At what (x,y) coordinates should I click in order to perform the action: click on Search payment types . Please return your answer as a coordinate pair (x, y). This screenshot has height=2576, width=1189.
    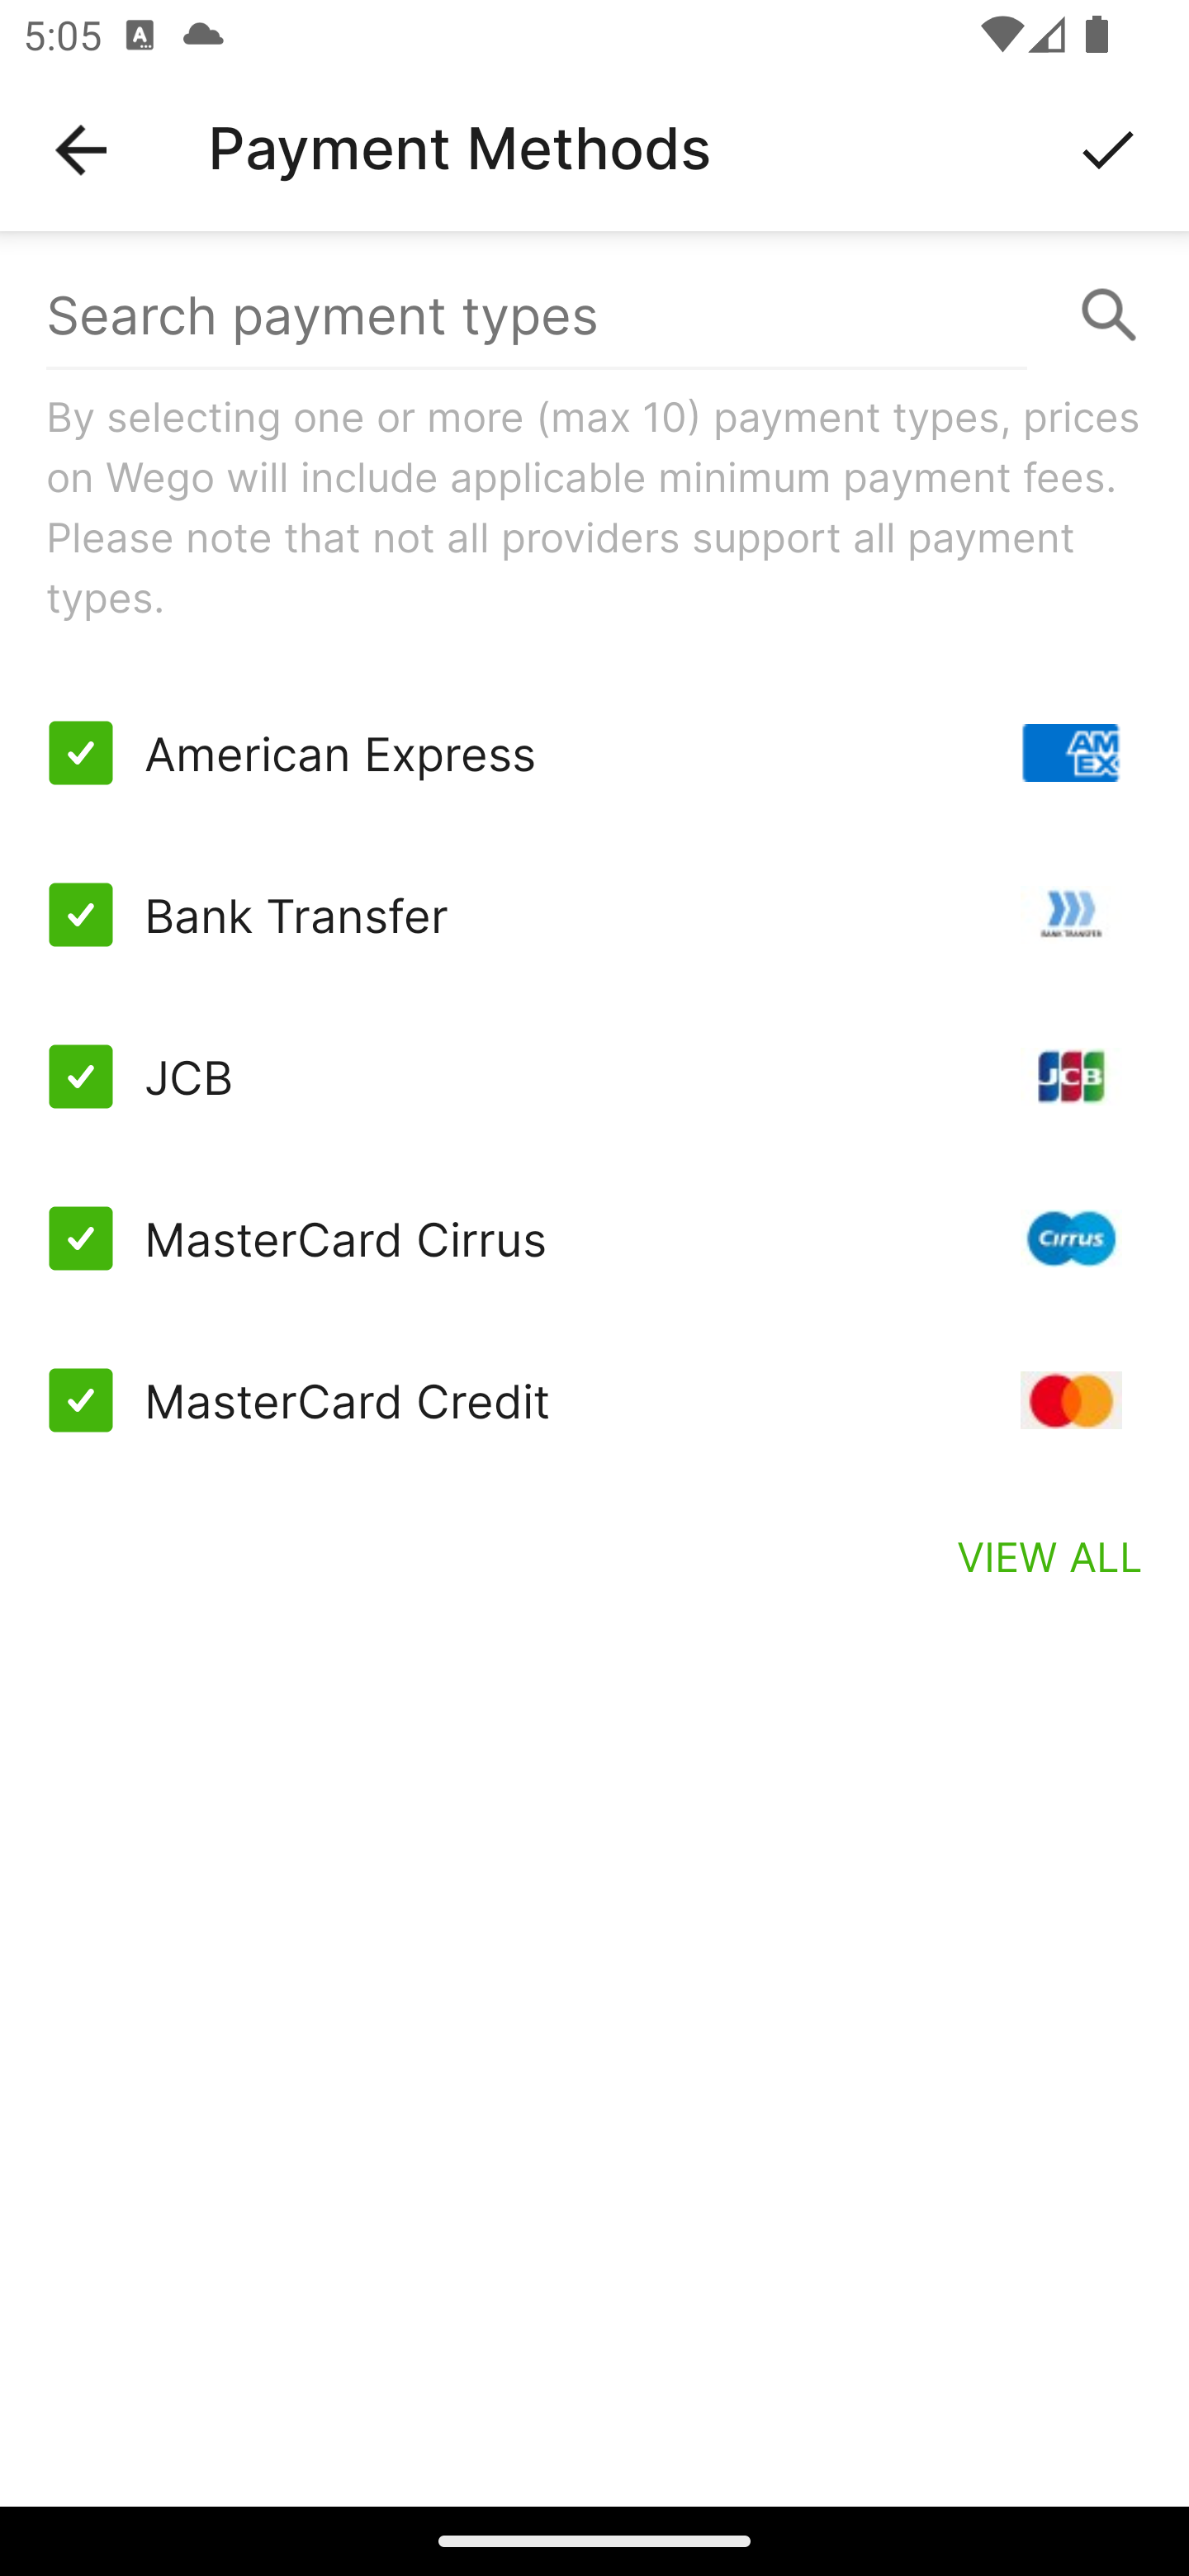
    Looking at the image, I should click on (594, 315).